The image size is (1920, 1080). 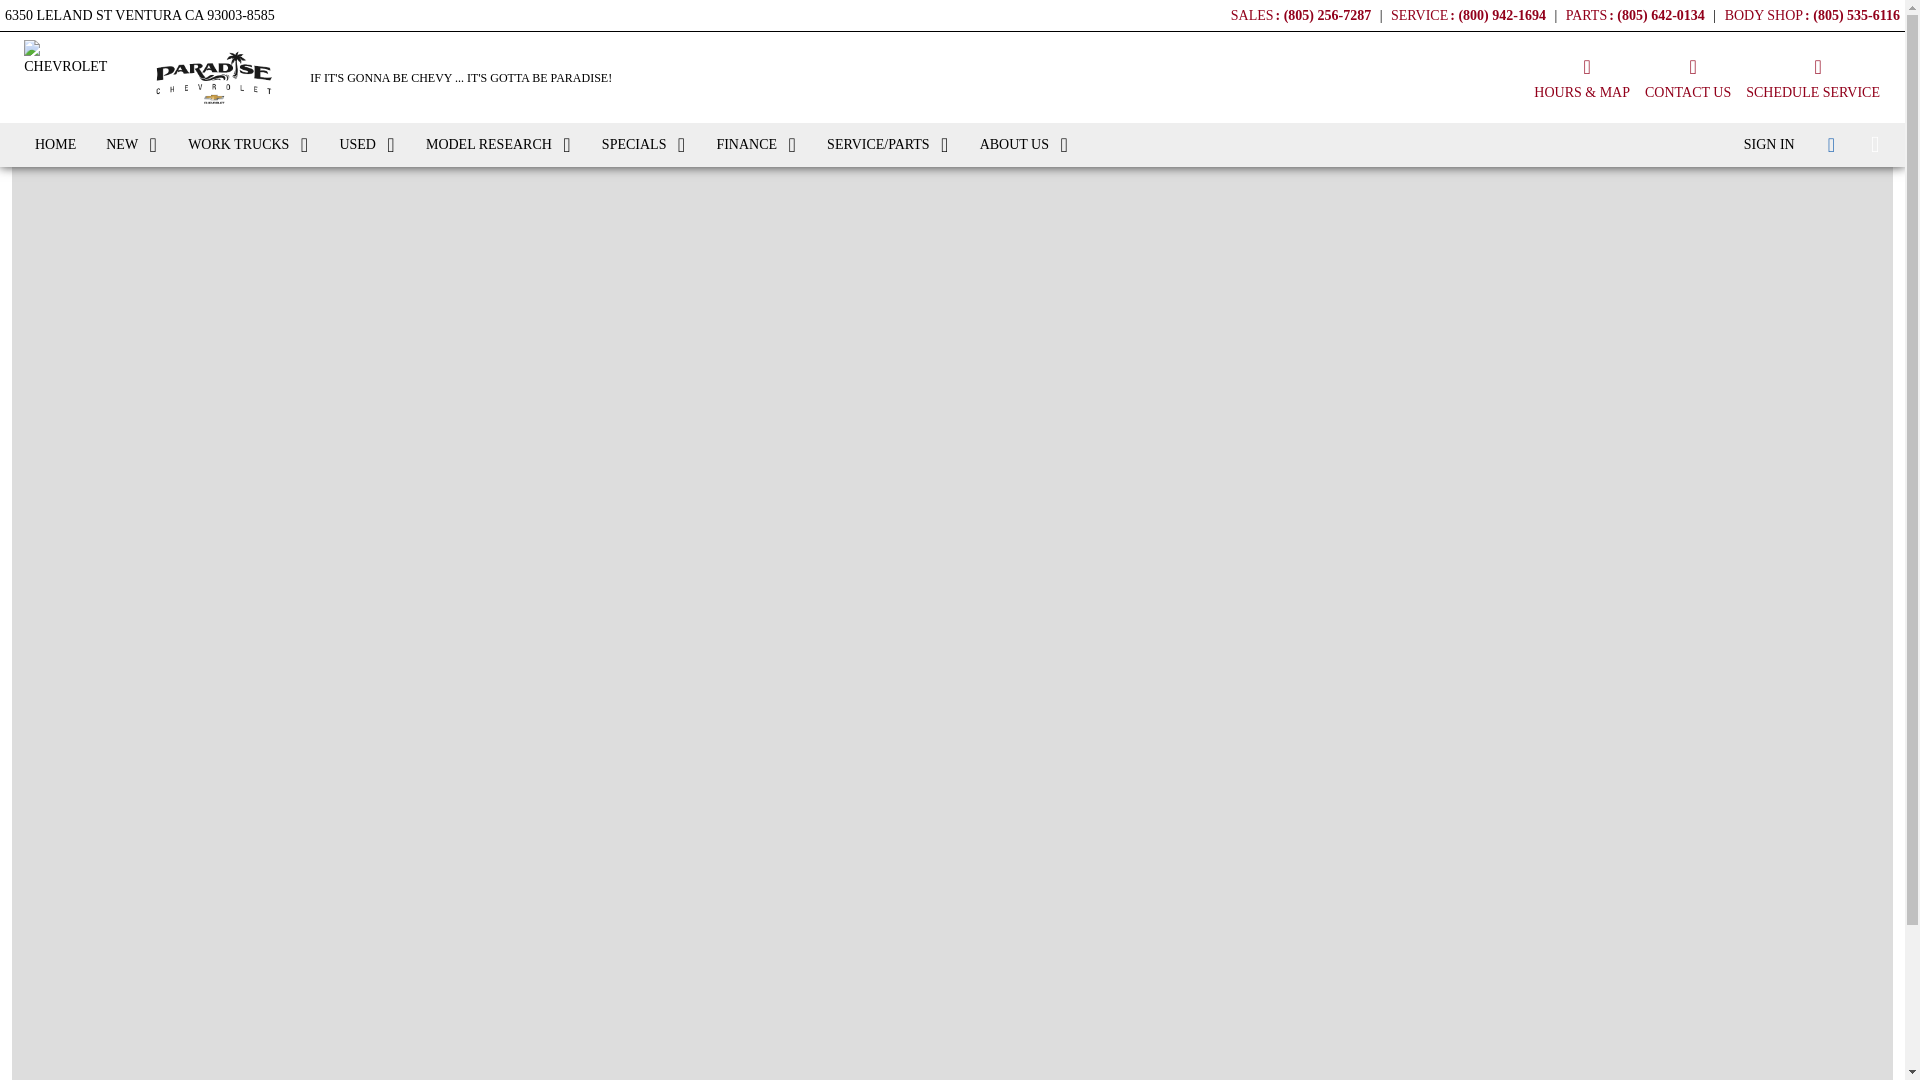 I want to click on Skip to Main Content, so click(x=60, y=10).